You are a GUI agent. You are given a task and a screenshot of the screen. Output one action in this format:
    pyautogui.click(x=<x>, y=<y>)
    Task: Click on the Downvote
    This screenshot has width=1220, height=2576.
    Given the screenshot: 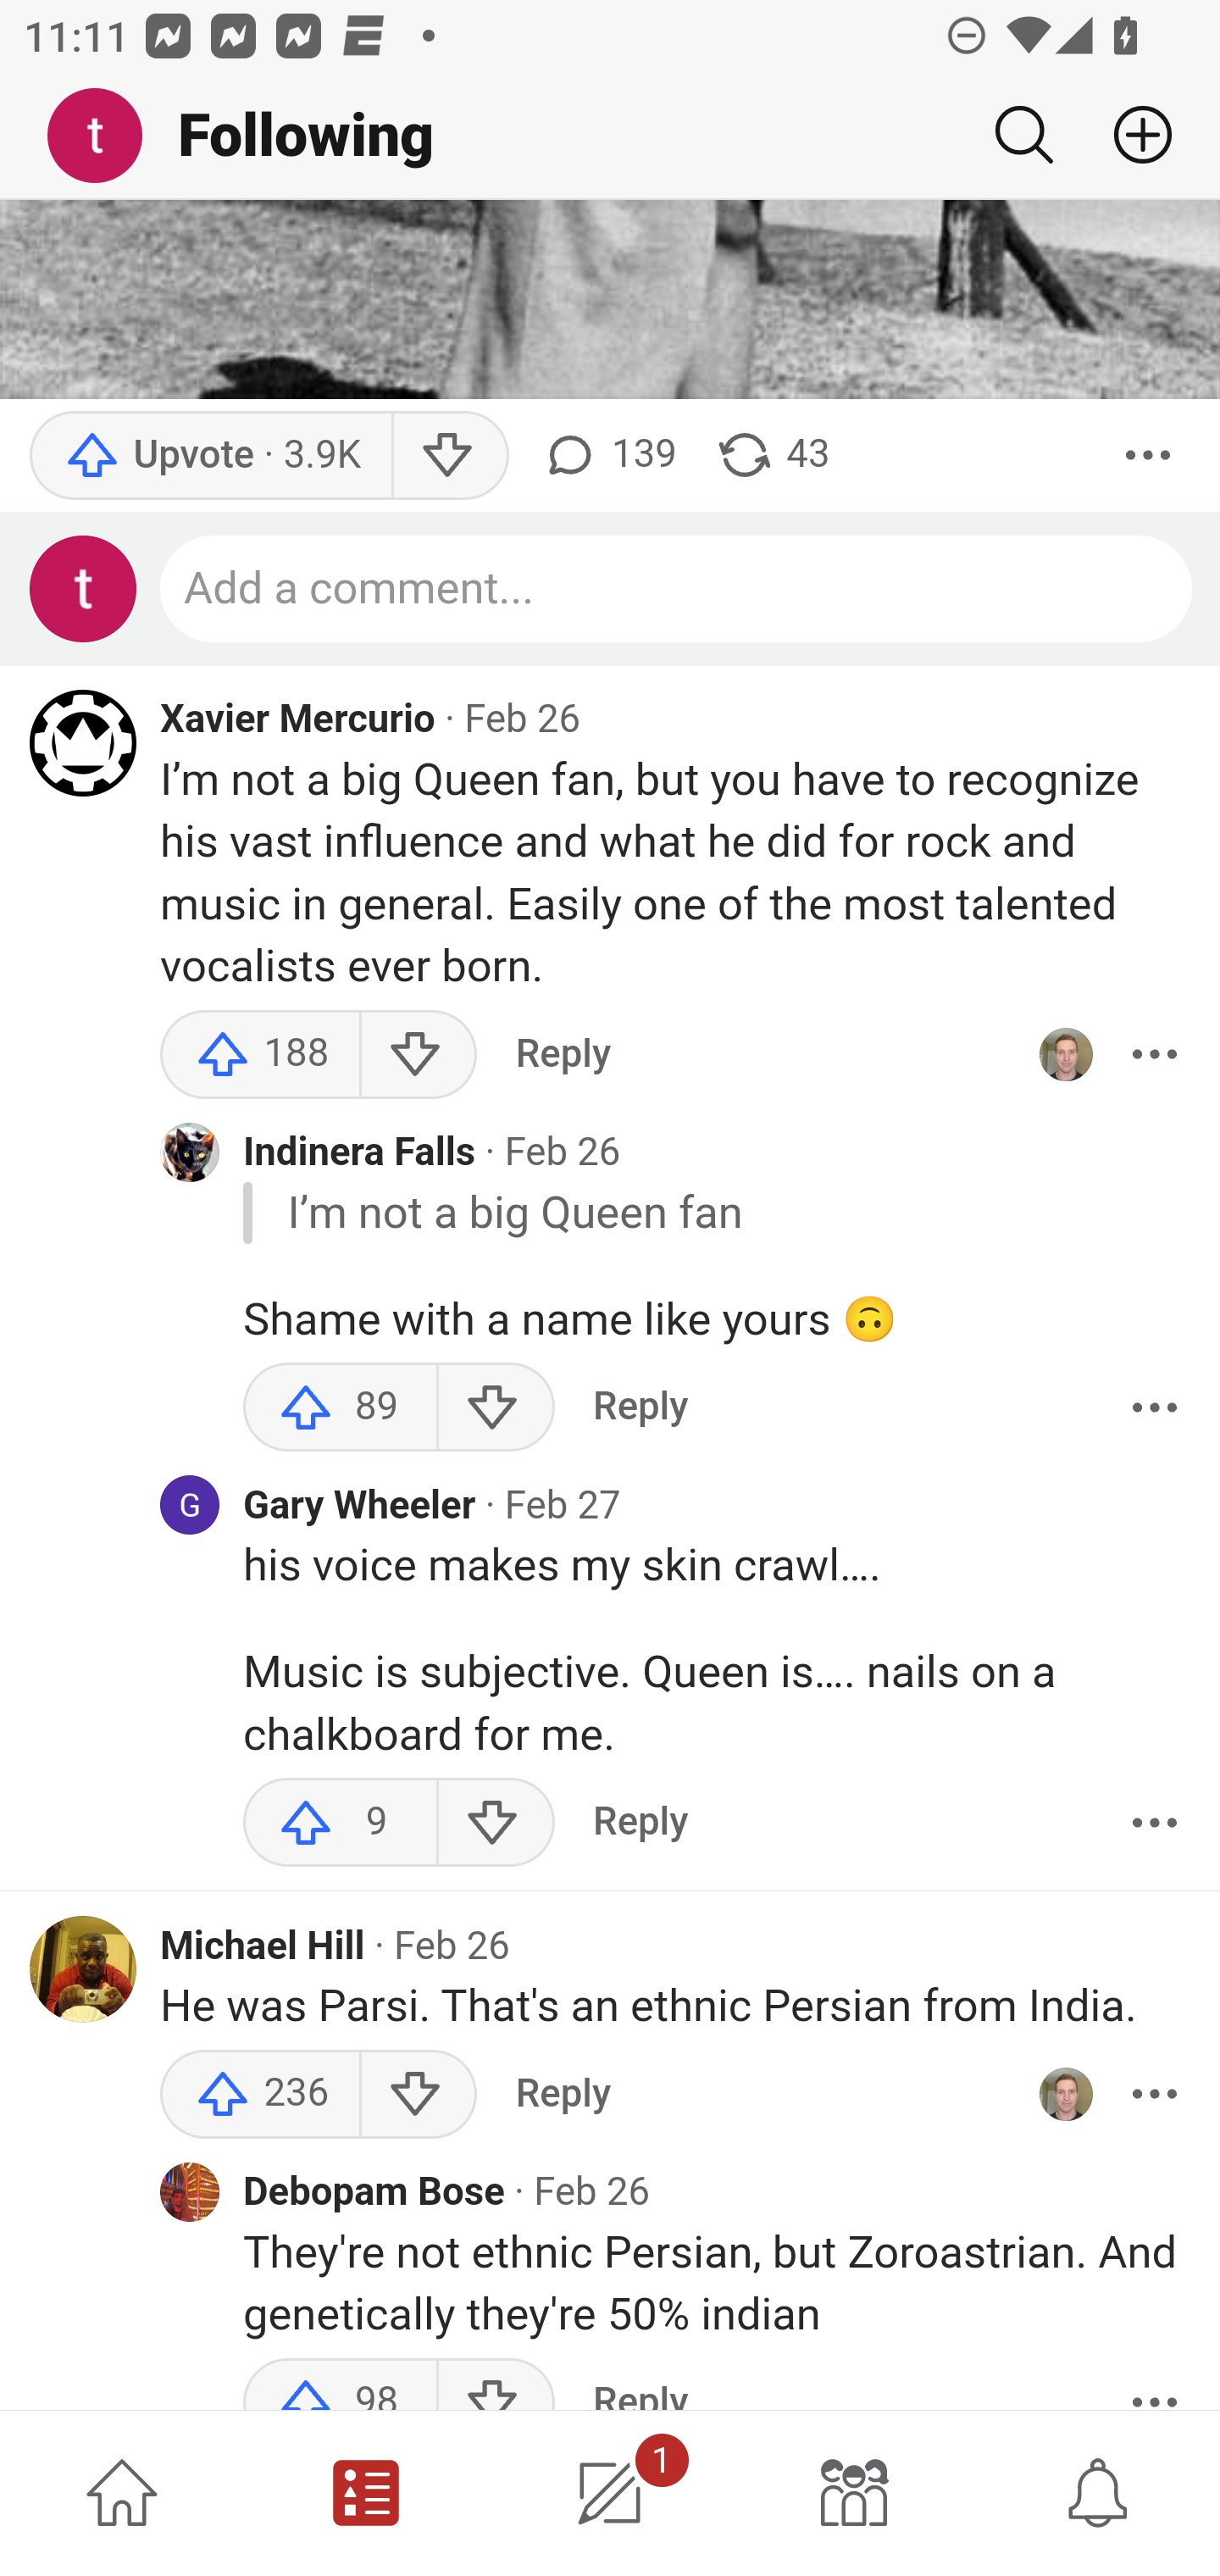 What is the action you would take?
    pyautogui.click(x=496, y=1824)
    